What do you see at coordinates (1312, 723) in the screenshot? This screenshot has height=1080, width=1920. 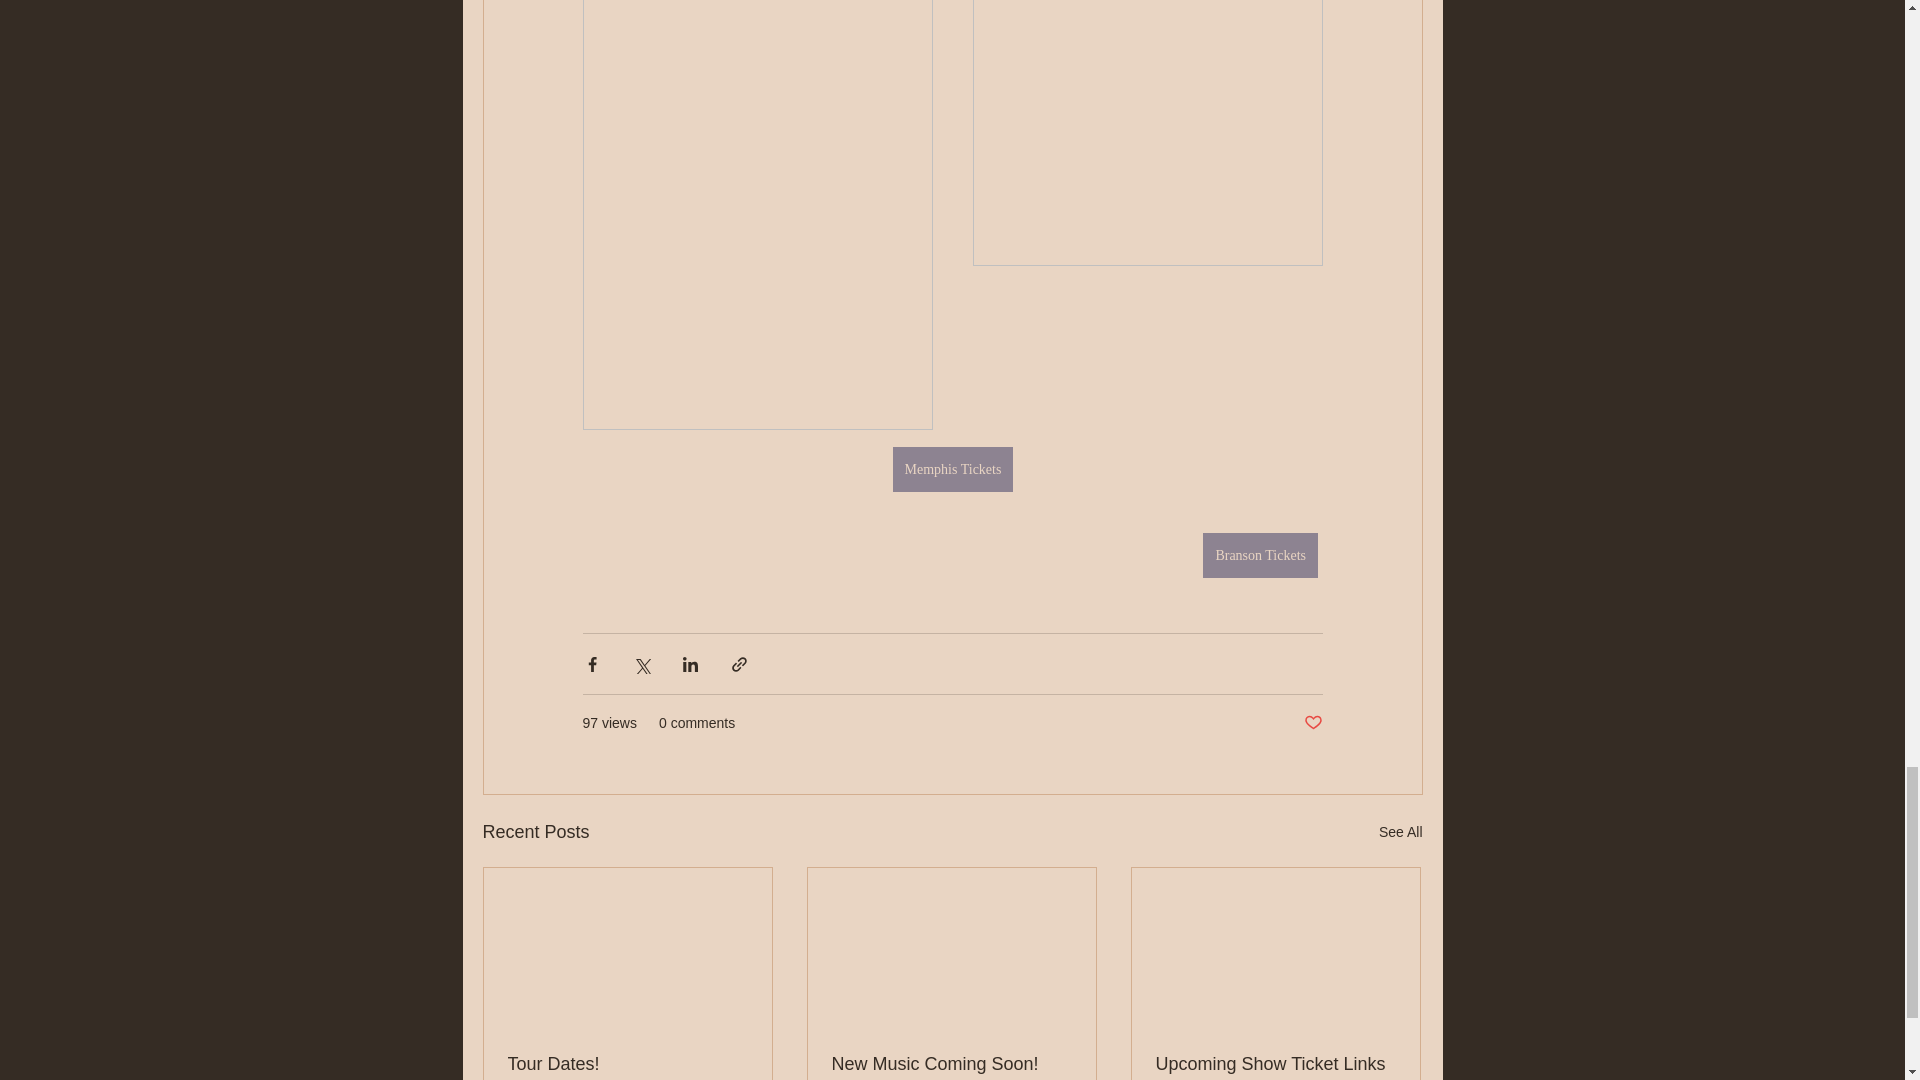 I see `Post not marked as liked` at bounding box center [1312, 723].